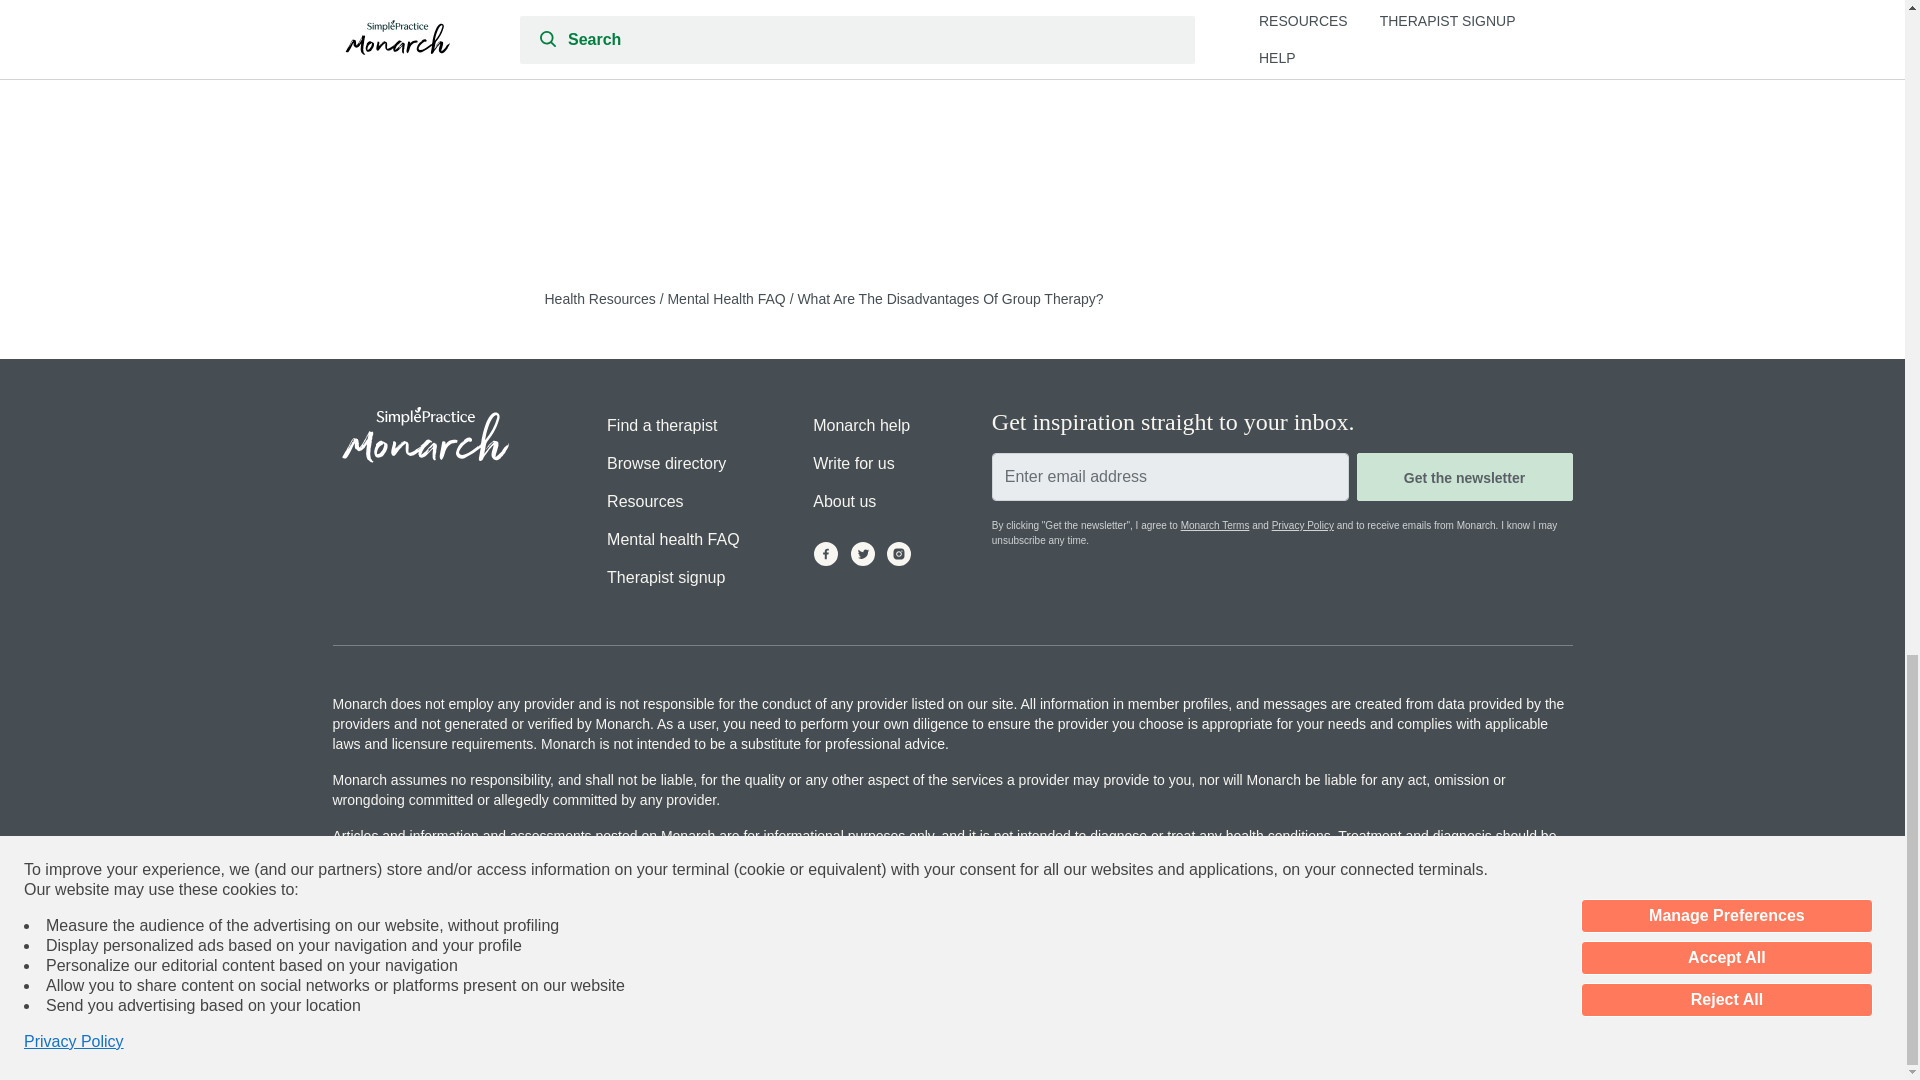 The width and height of the screenshot is (1920, 1080). What do you see at coordinates (899, 554) in the screenshot?
I see `Visit Instagram page` at bounding box center [899, 554].